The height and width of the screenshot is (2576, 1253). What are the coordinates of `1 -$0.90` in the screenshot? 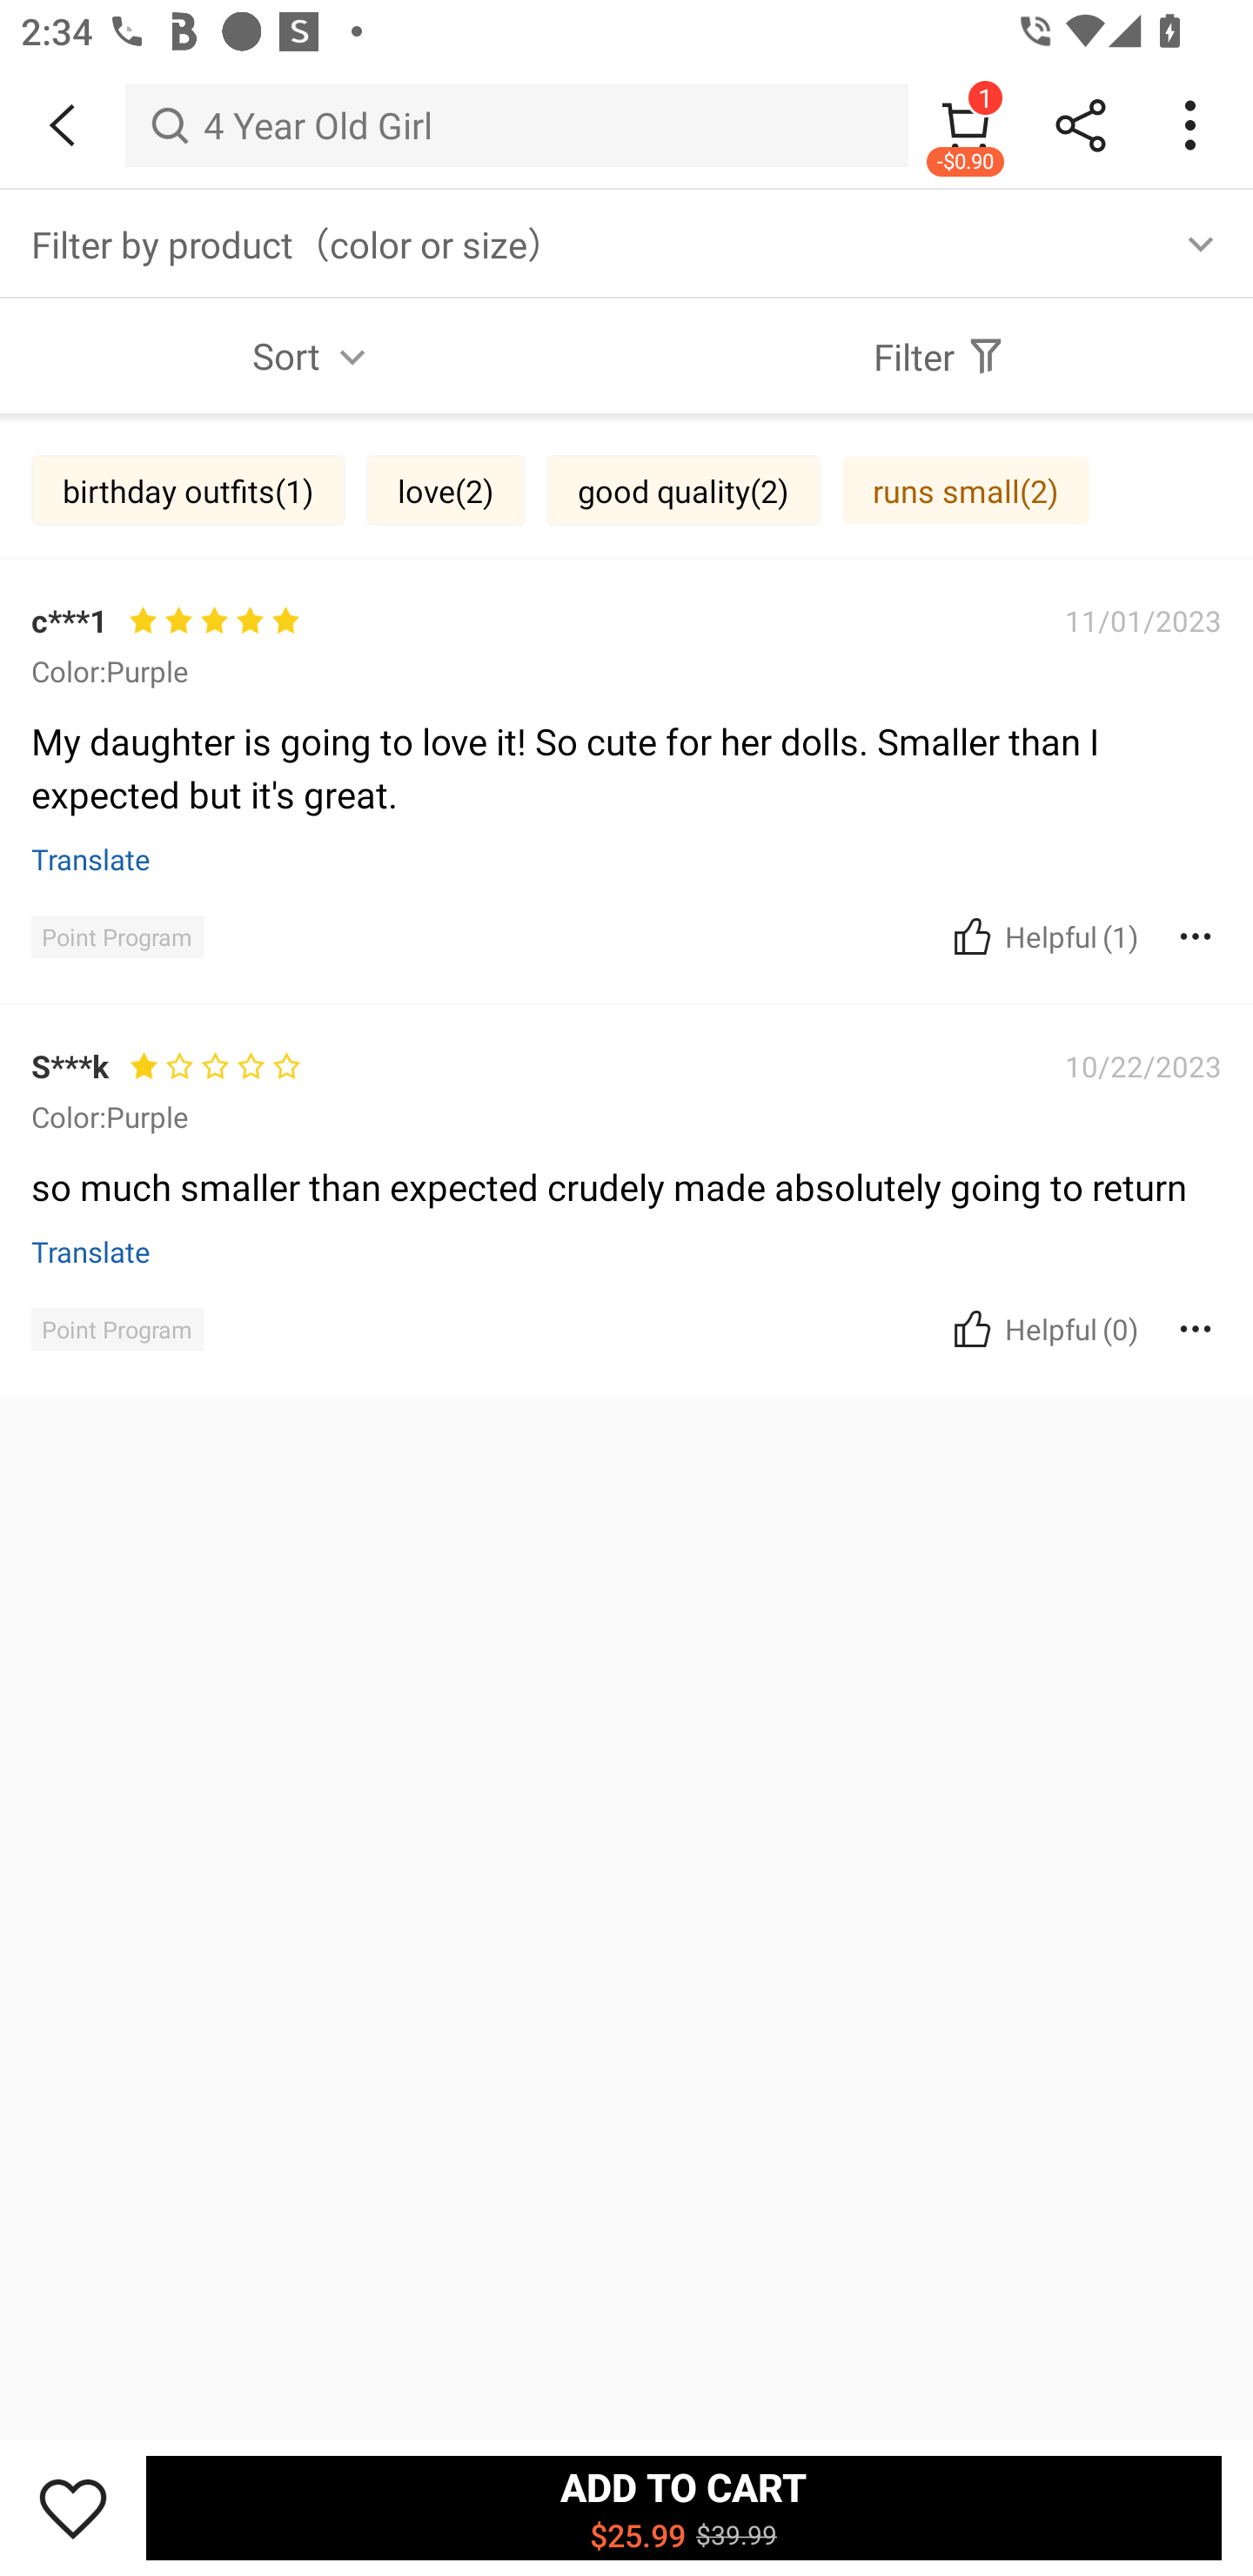 It's located at (966, 124).